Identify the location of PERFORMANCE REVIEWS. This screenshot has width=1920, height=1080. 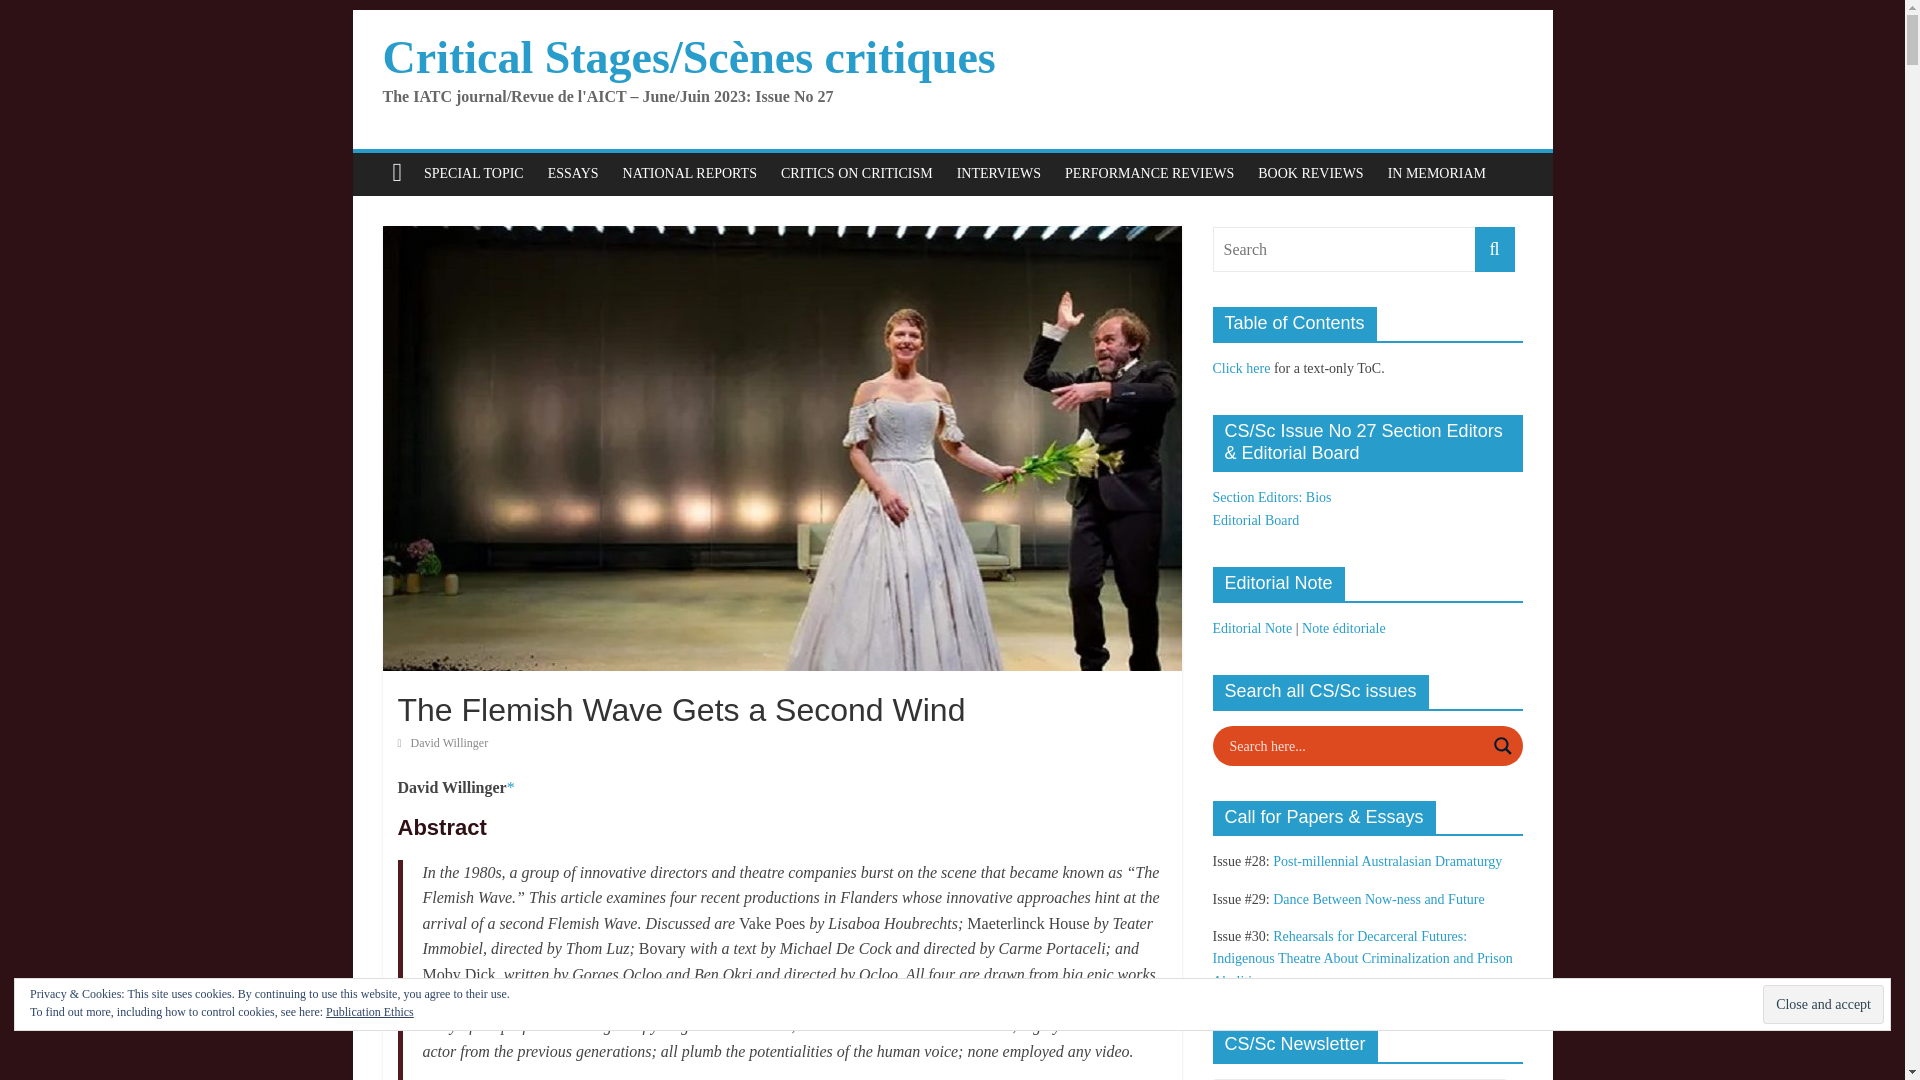
(1149, 174).